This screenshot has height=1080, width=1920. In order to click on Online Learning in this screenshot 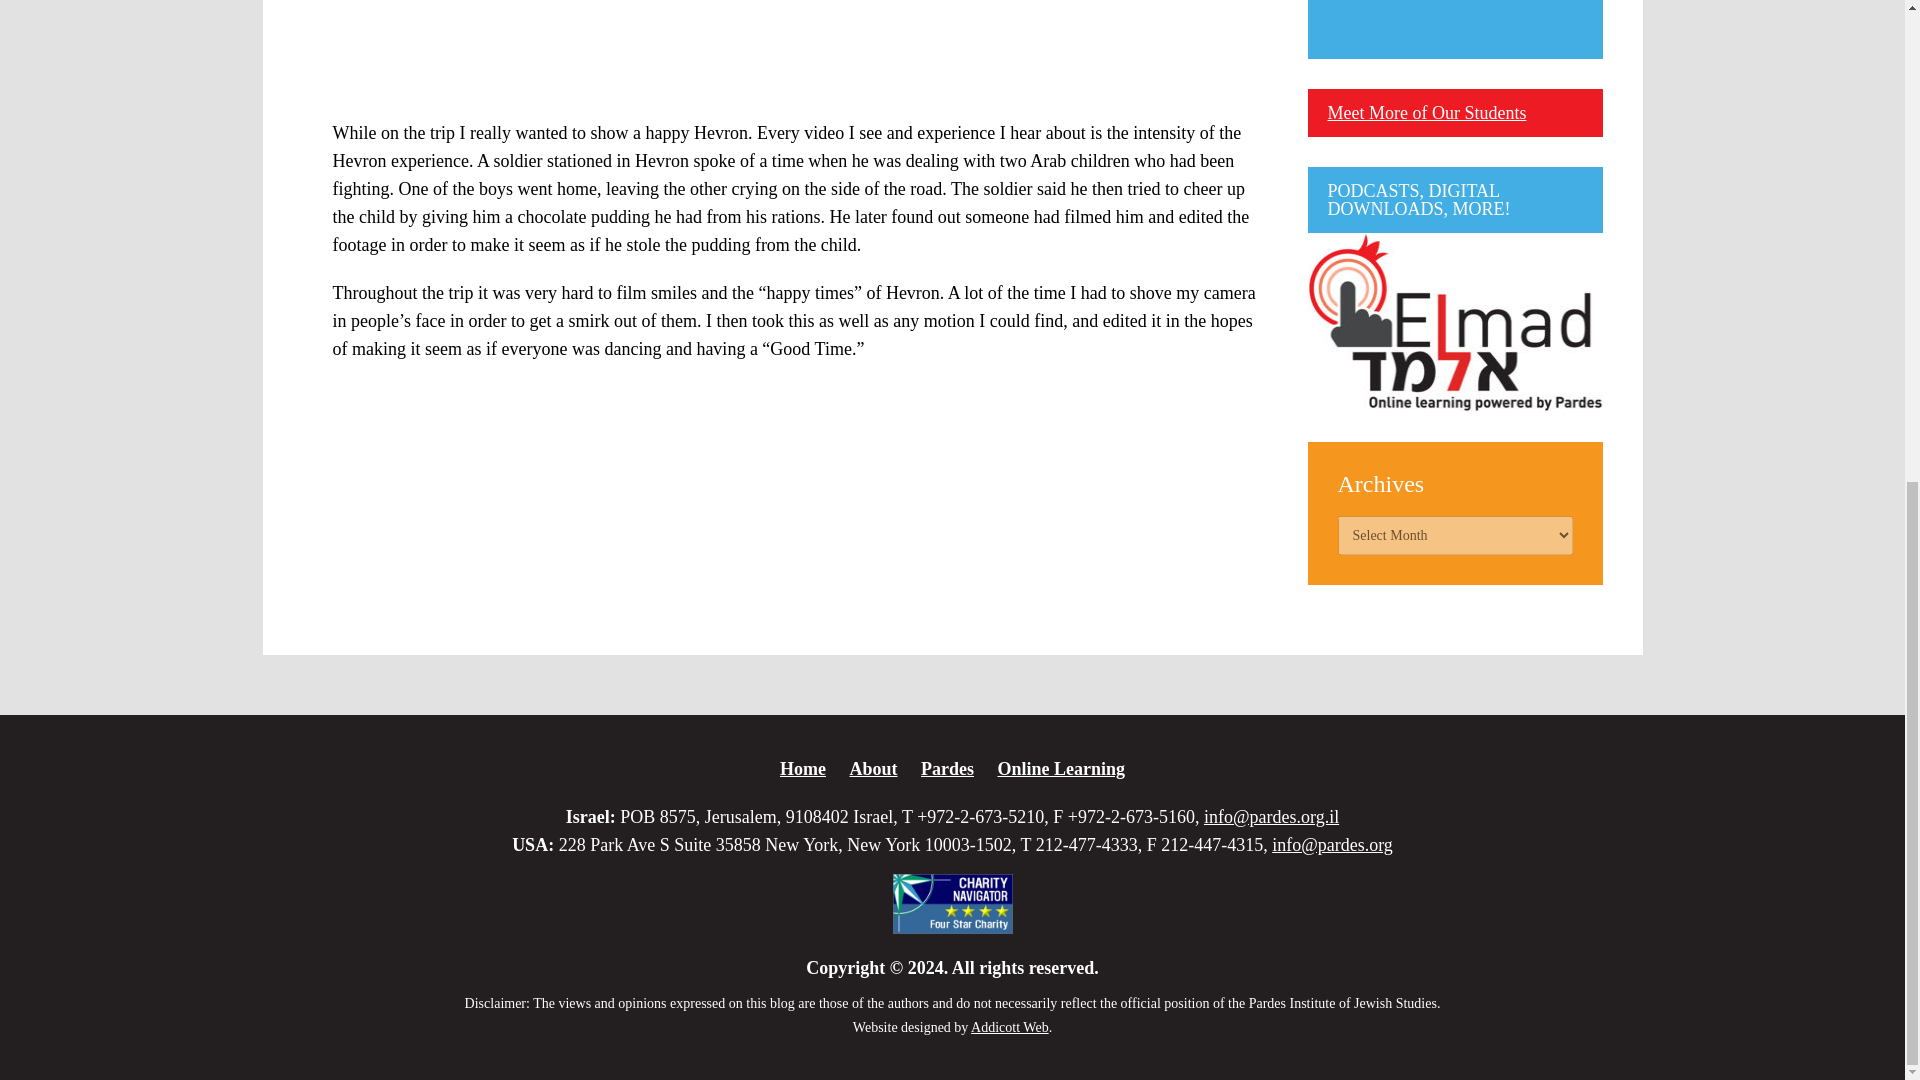, I will do `click(1060, 768)`.